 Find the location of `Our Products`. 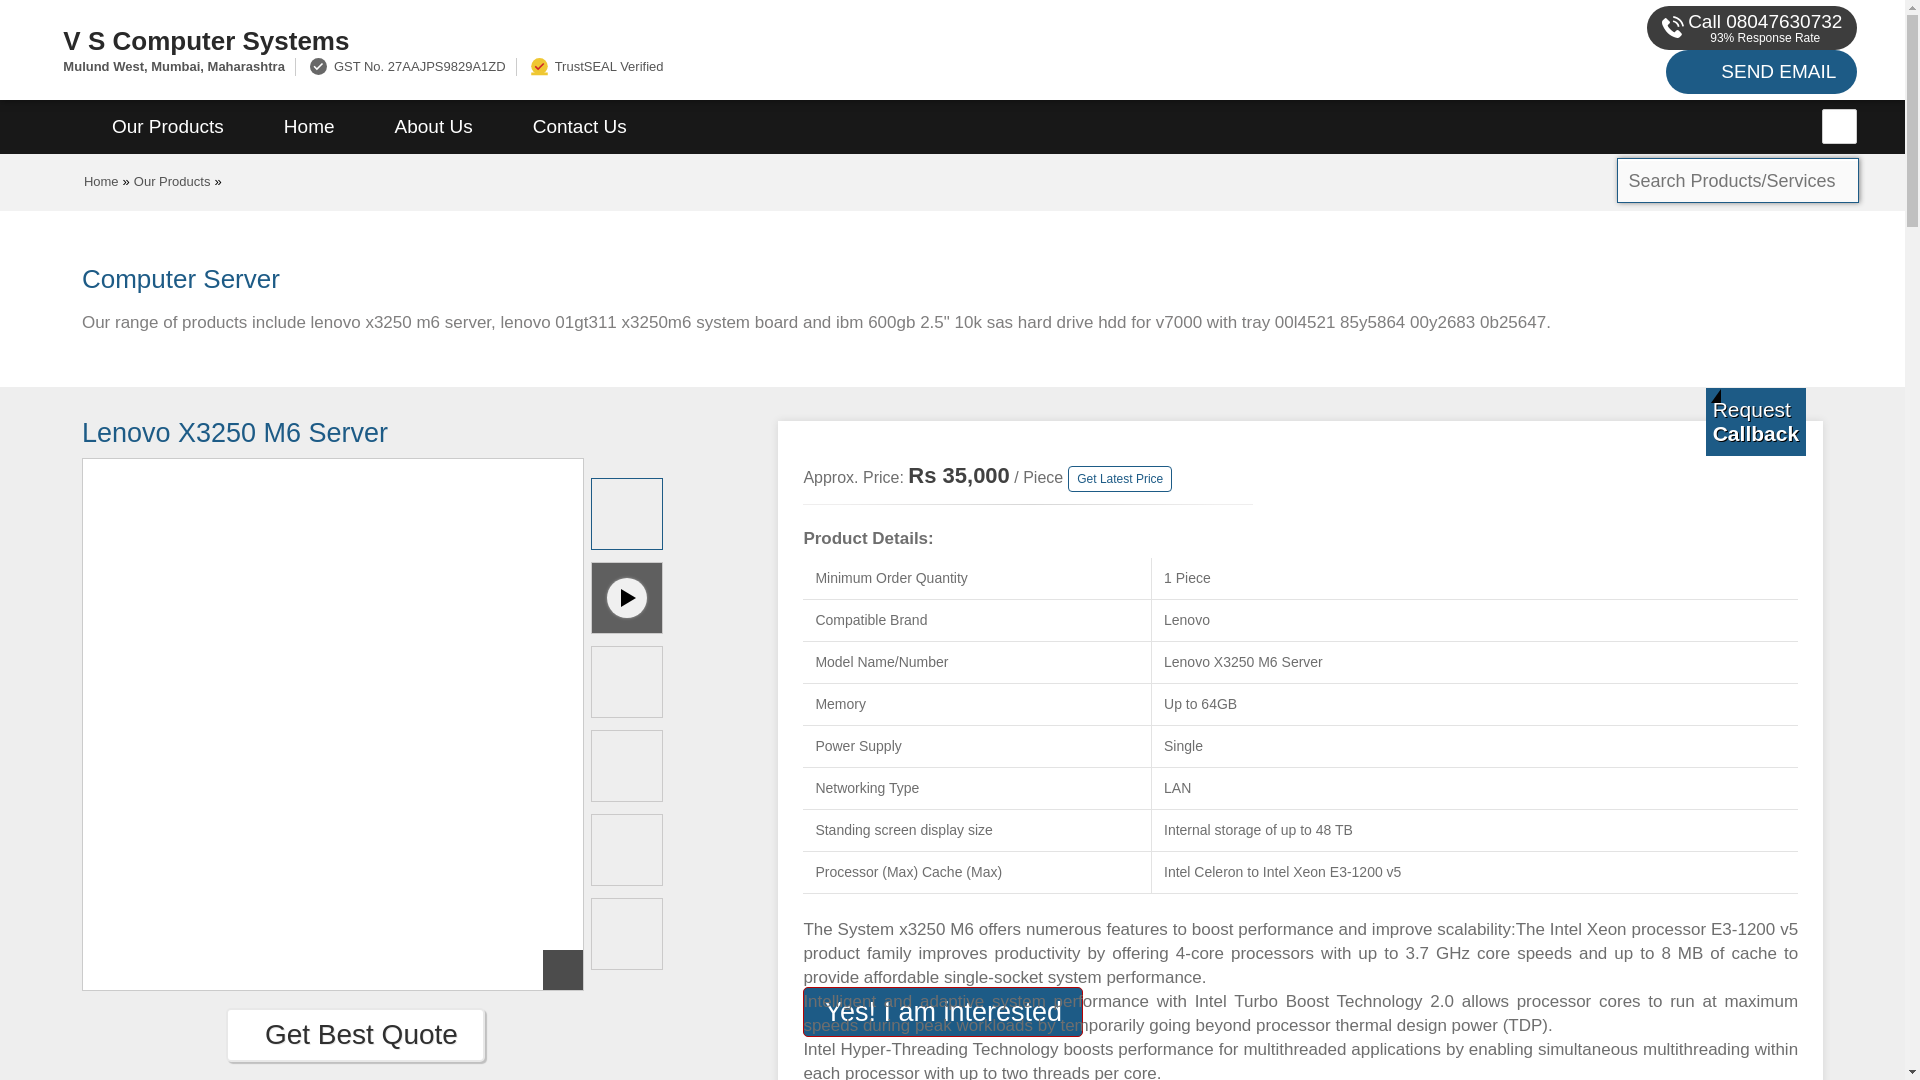

Our Products is located at coordinates (172, 181).